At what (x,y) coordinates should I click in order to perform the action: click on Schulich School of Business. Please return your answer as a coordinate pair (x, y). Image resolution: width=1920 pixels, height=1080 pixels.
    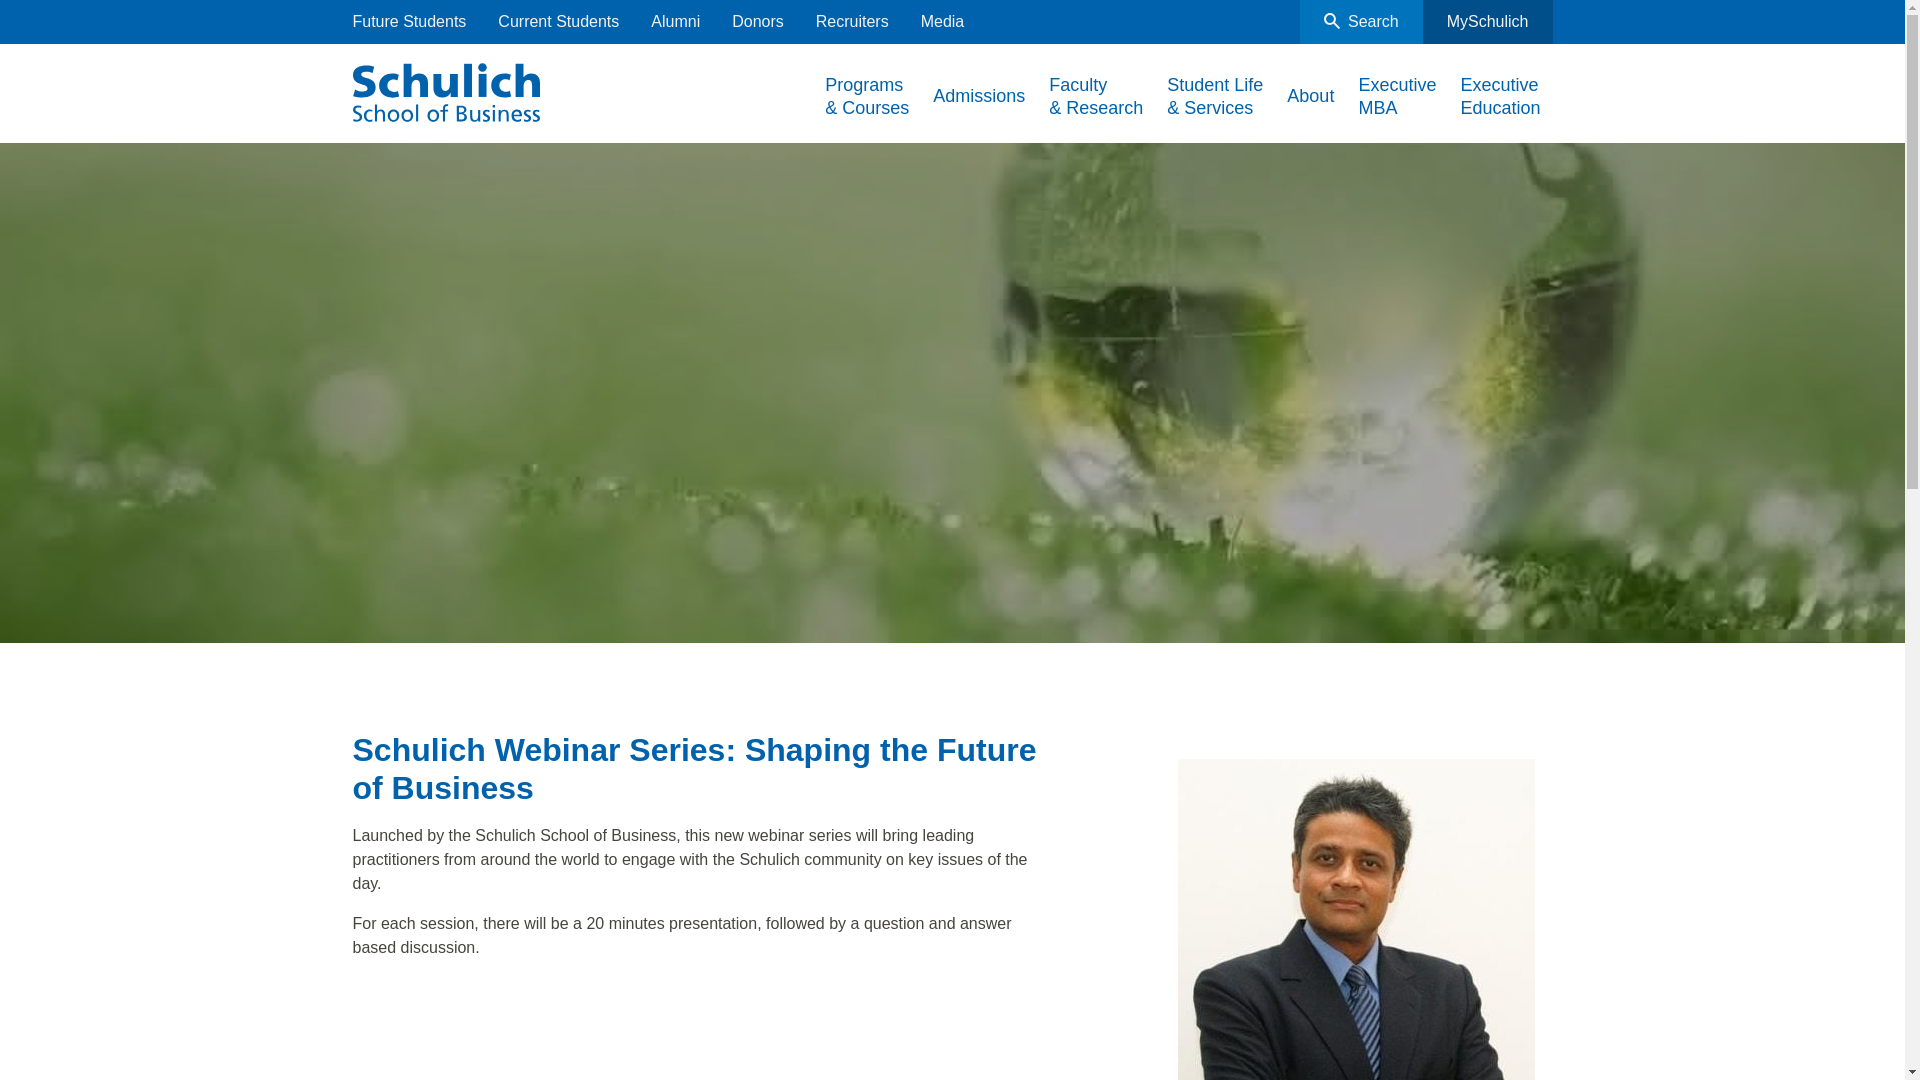
    Looking at the image, I should click on (445, 89).